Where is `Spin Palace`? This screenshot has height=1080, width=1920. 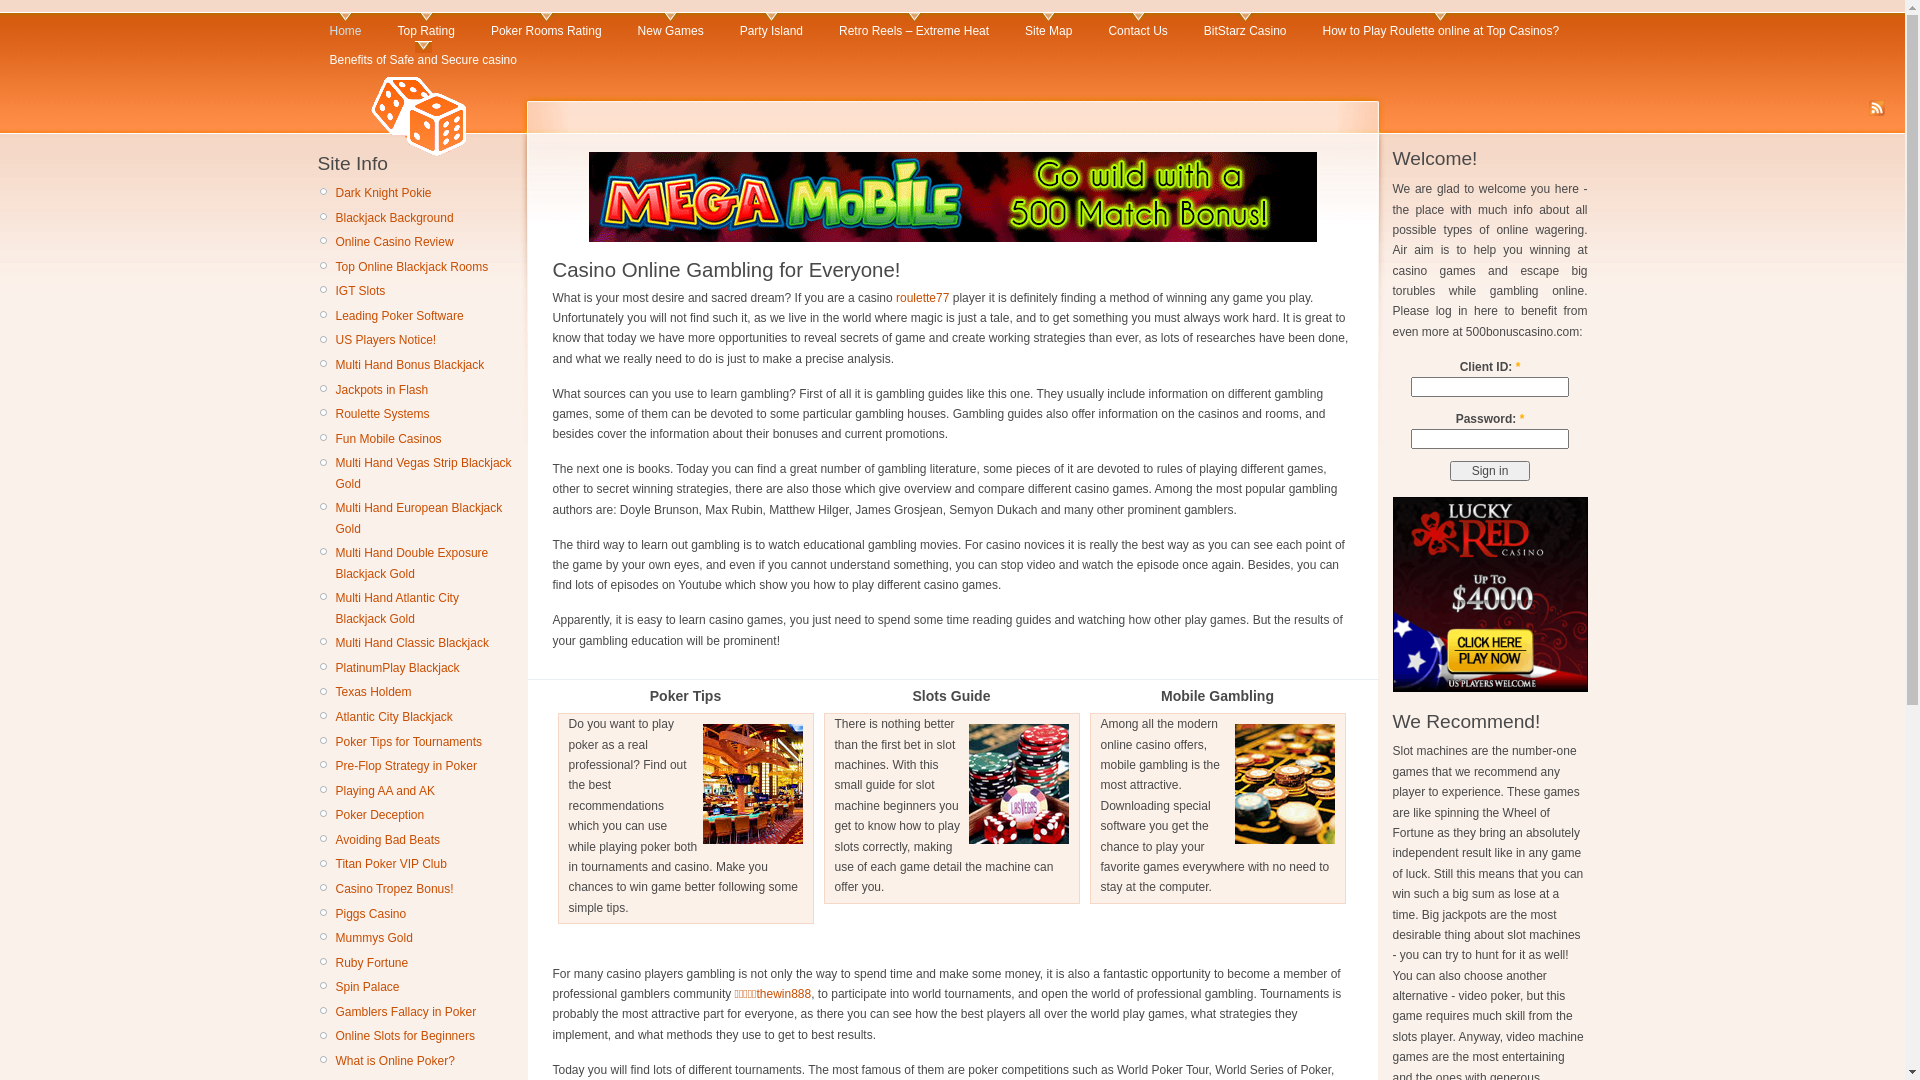
Spin Palace is located at coordinates (368, 987).